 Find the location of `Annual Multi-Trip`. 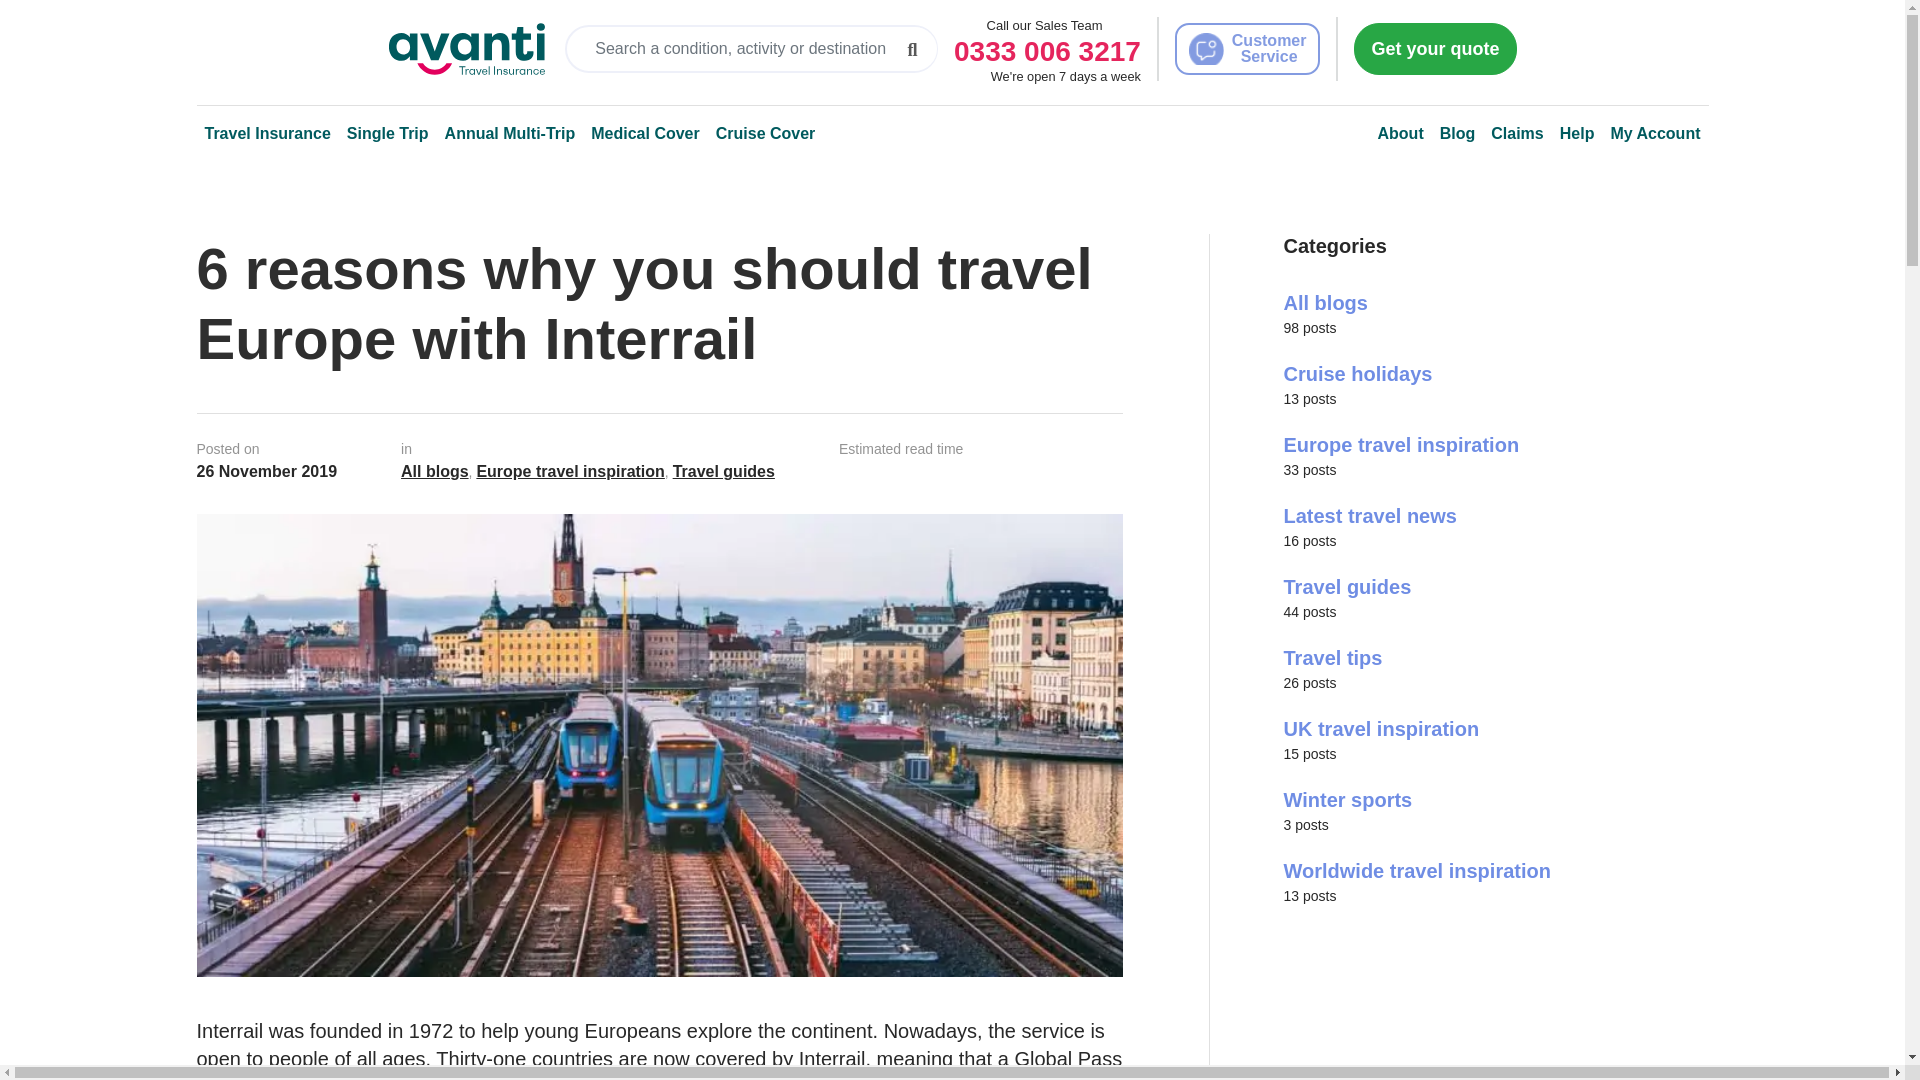

Annual Multi-Trip is located at coordinates (510, 134).